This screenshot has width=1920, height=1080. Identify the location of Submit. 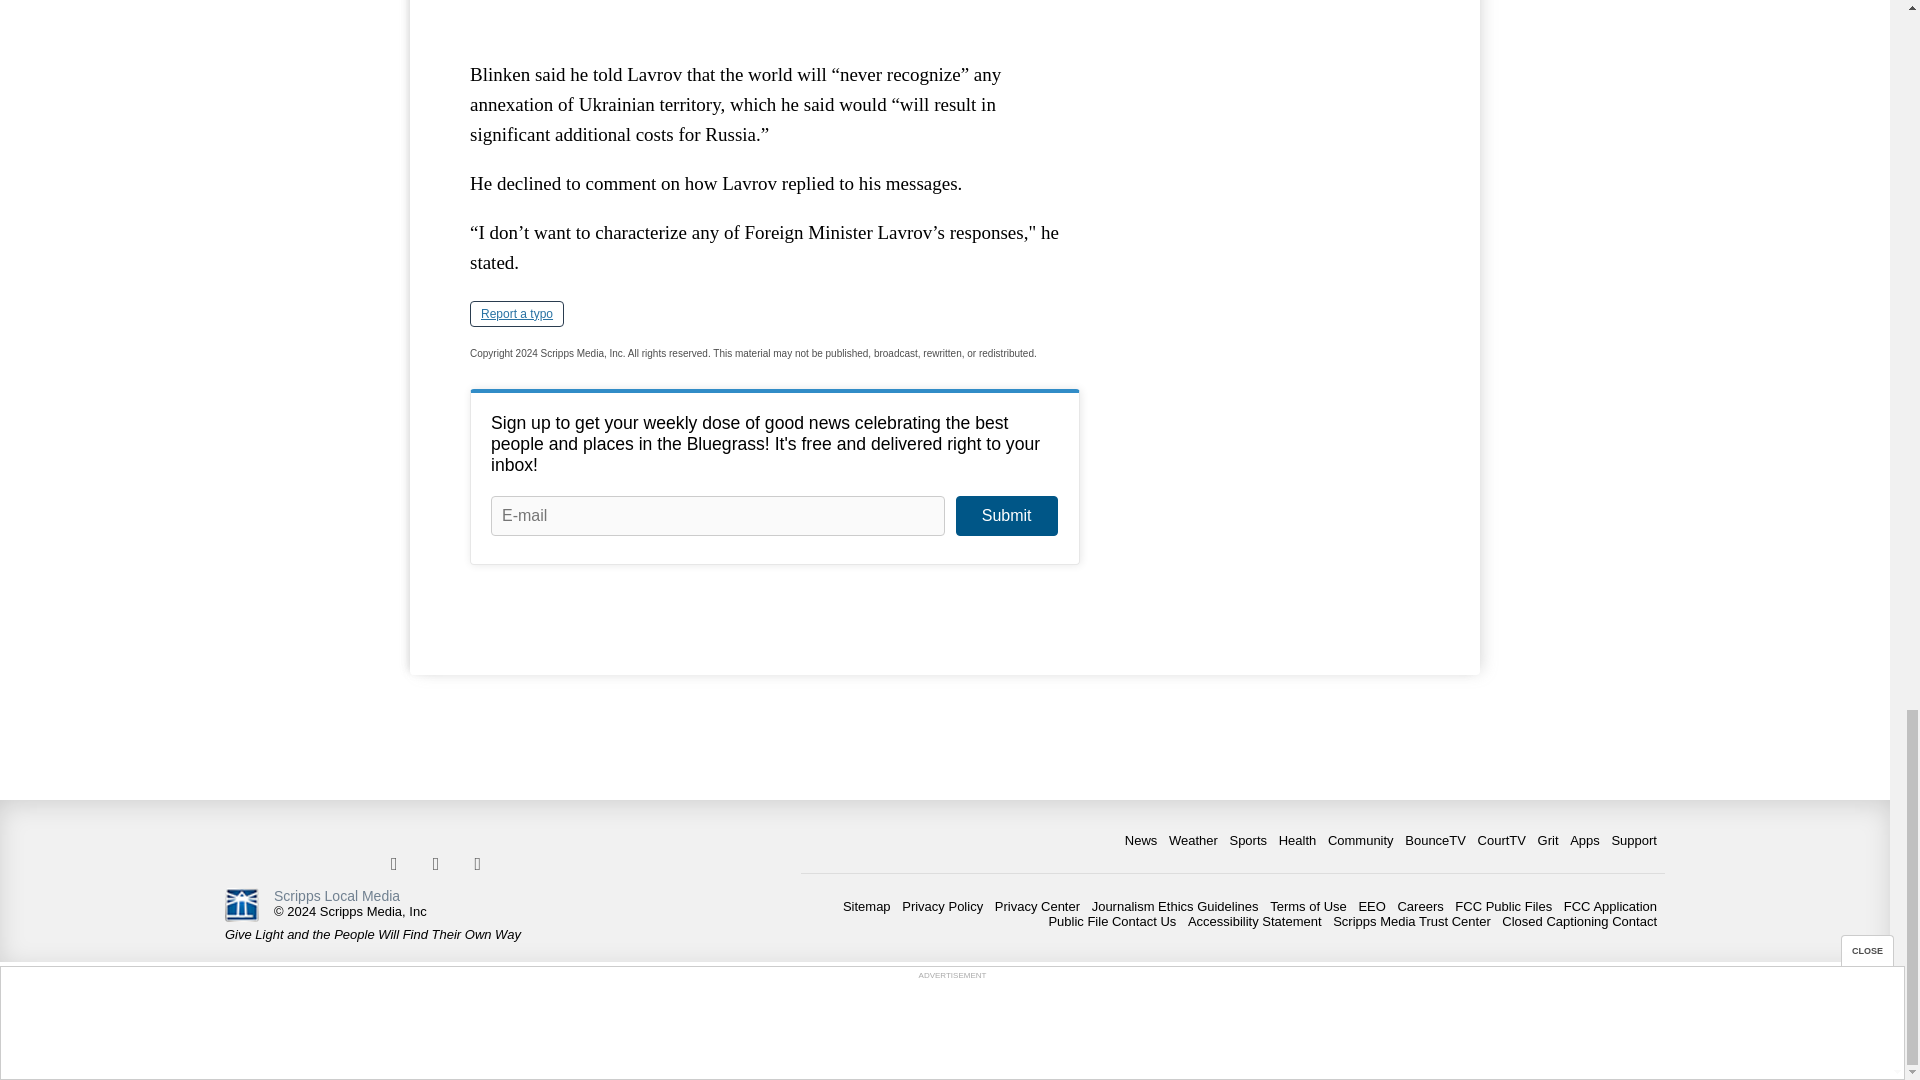
(1006, 515).